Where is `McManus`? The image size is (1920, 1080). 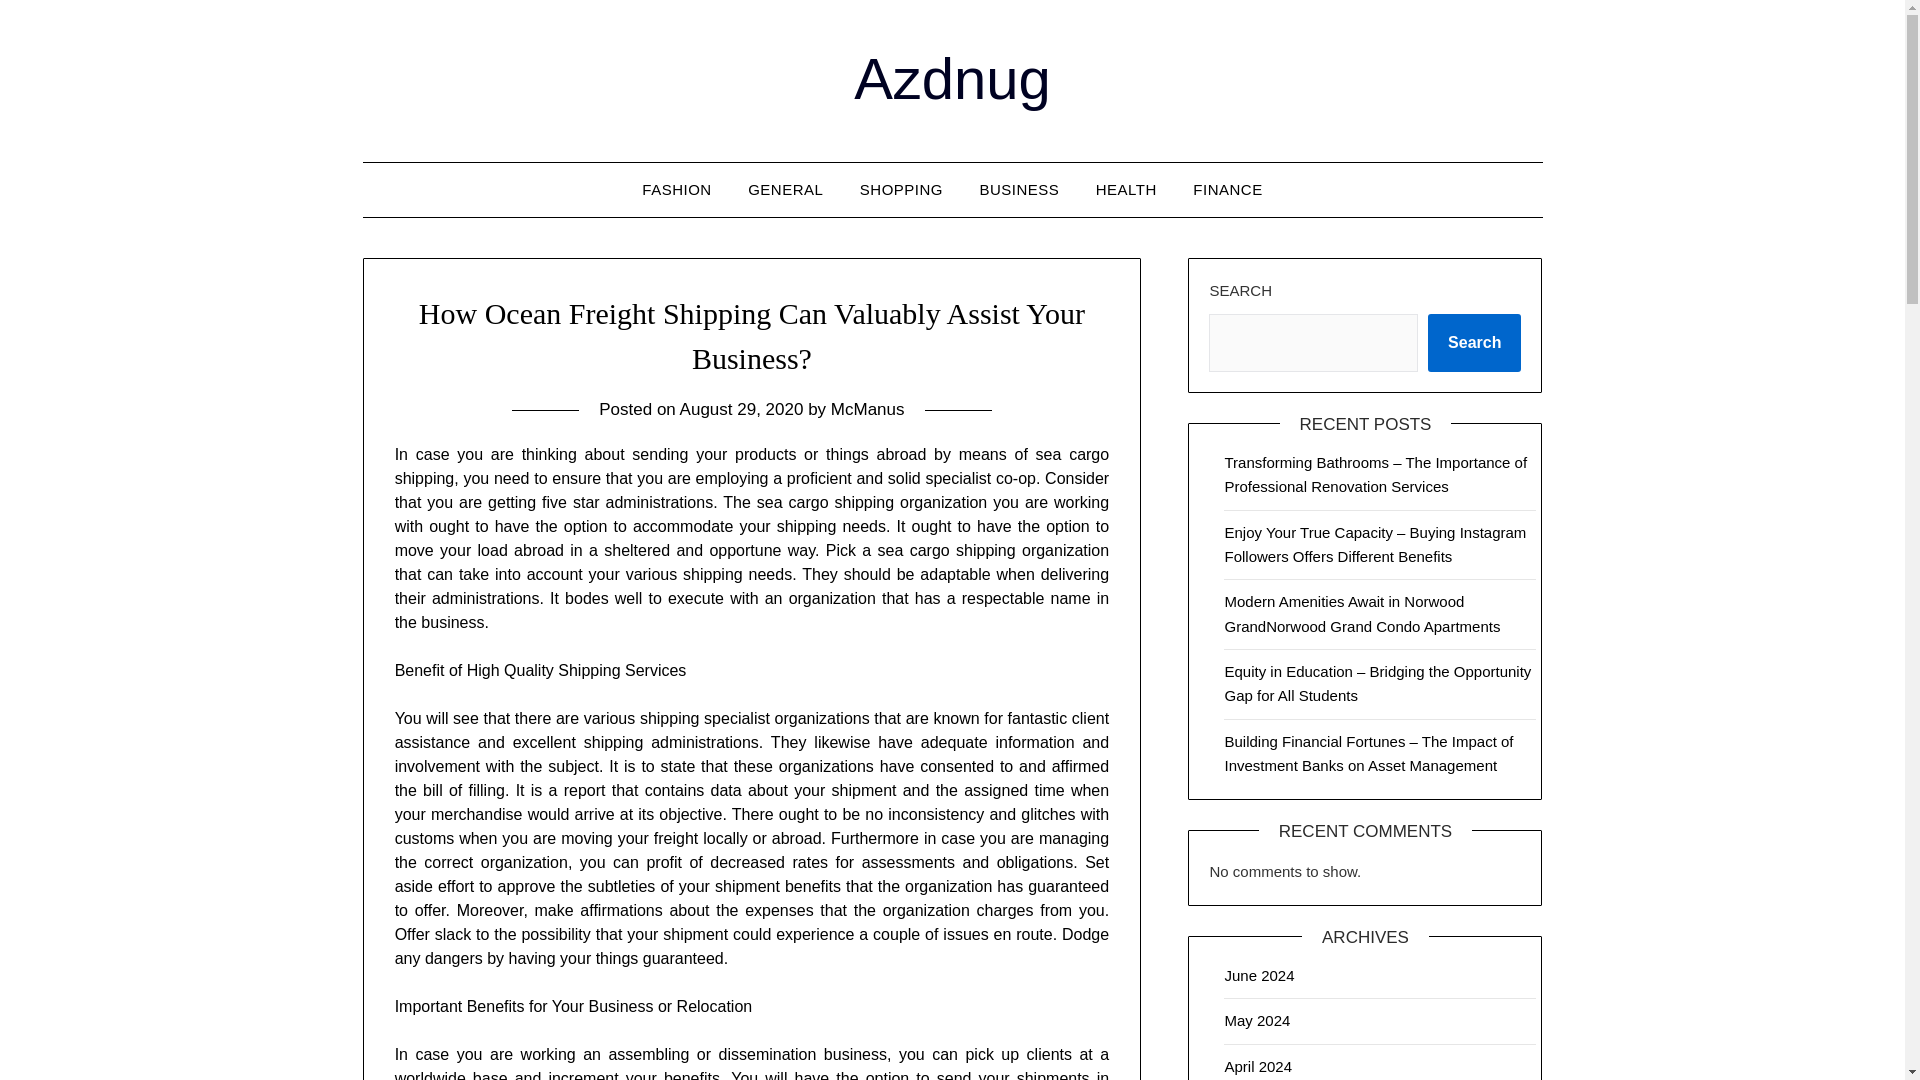
McManus is located at coordinates (868, 409).